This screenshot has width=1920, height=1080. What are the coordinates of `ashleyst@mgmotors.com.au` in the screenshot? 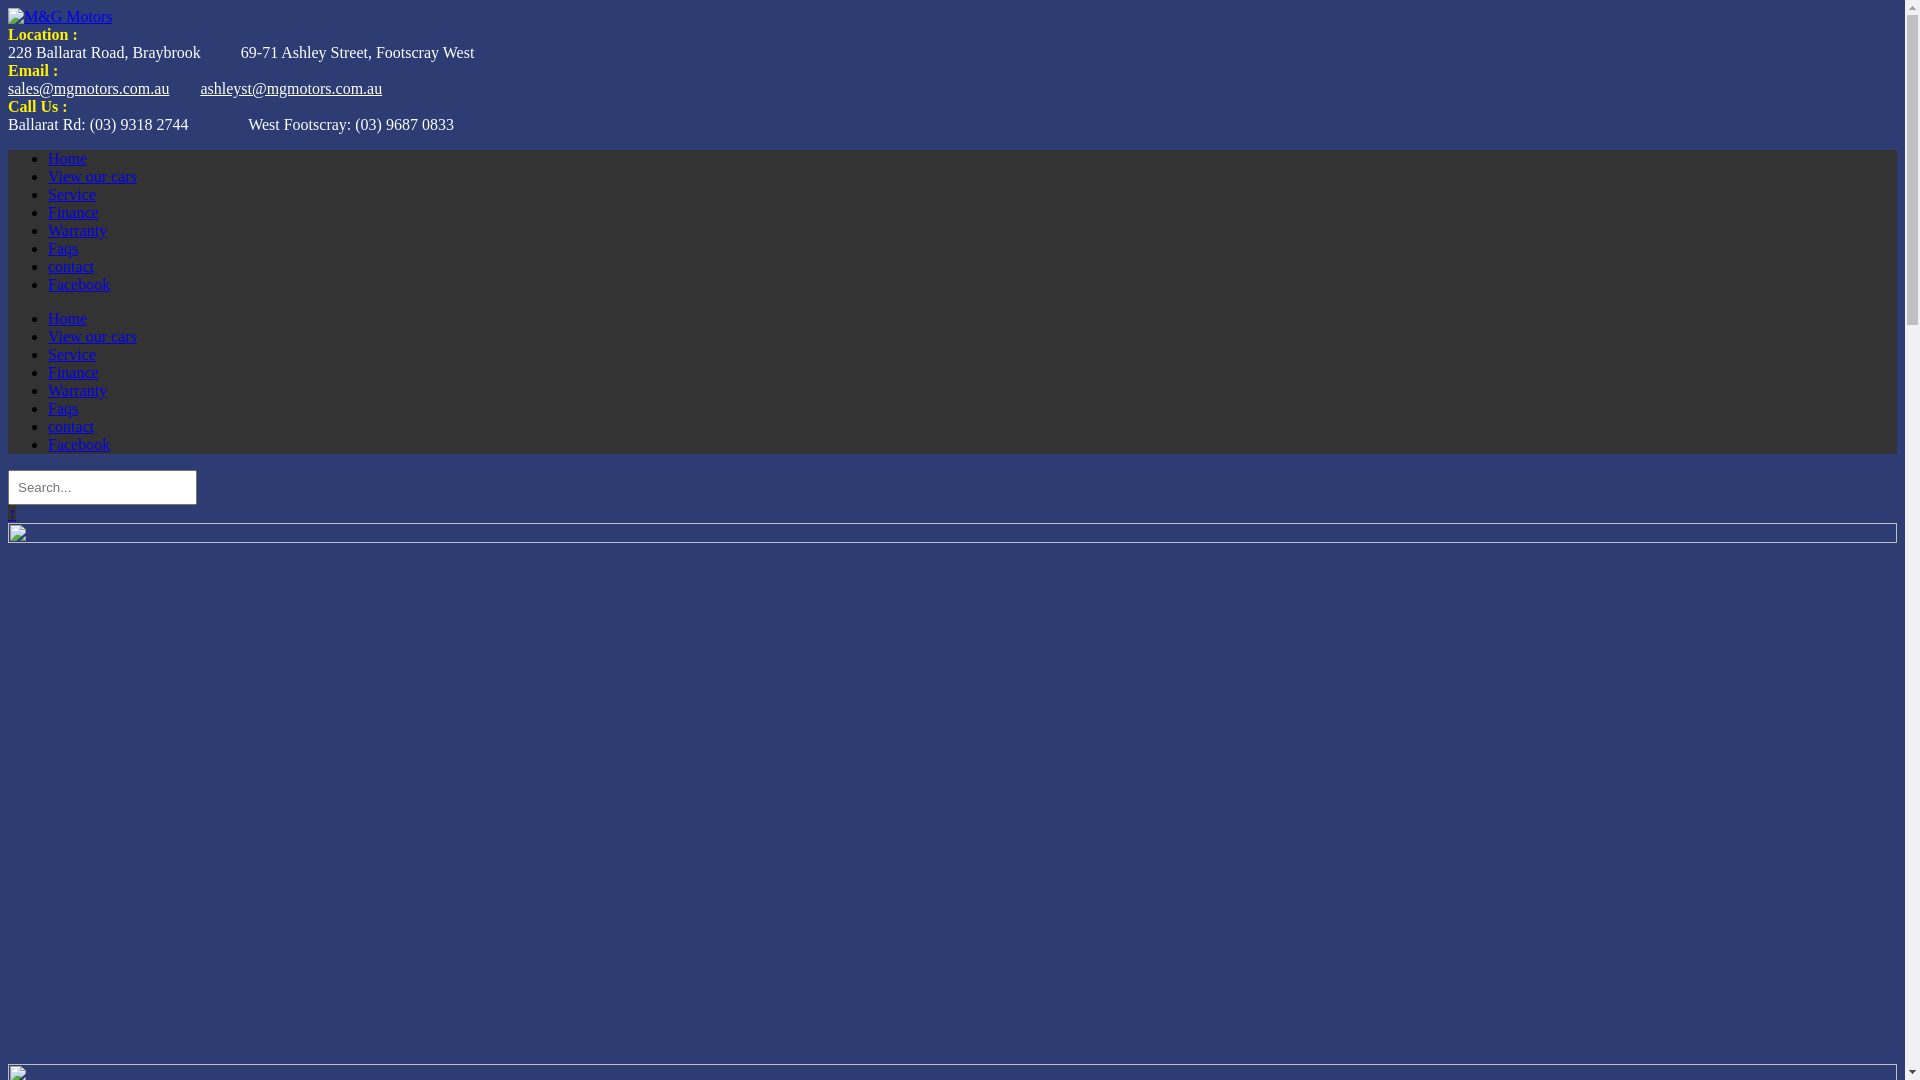 It's located at (278, 88).